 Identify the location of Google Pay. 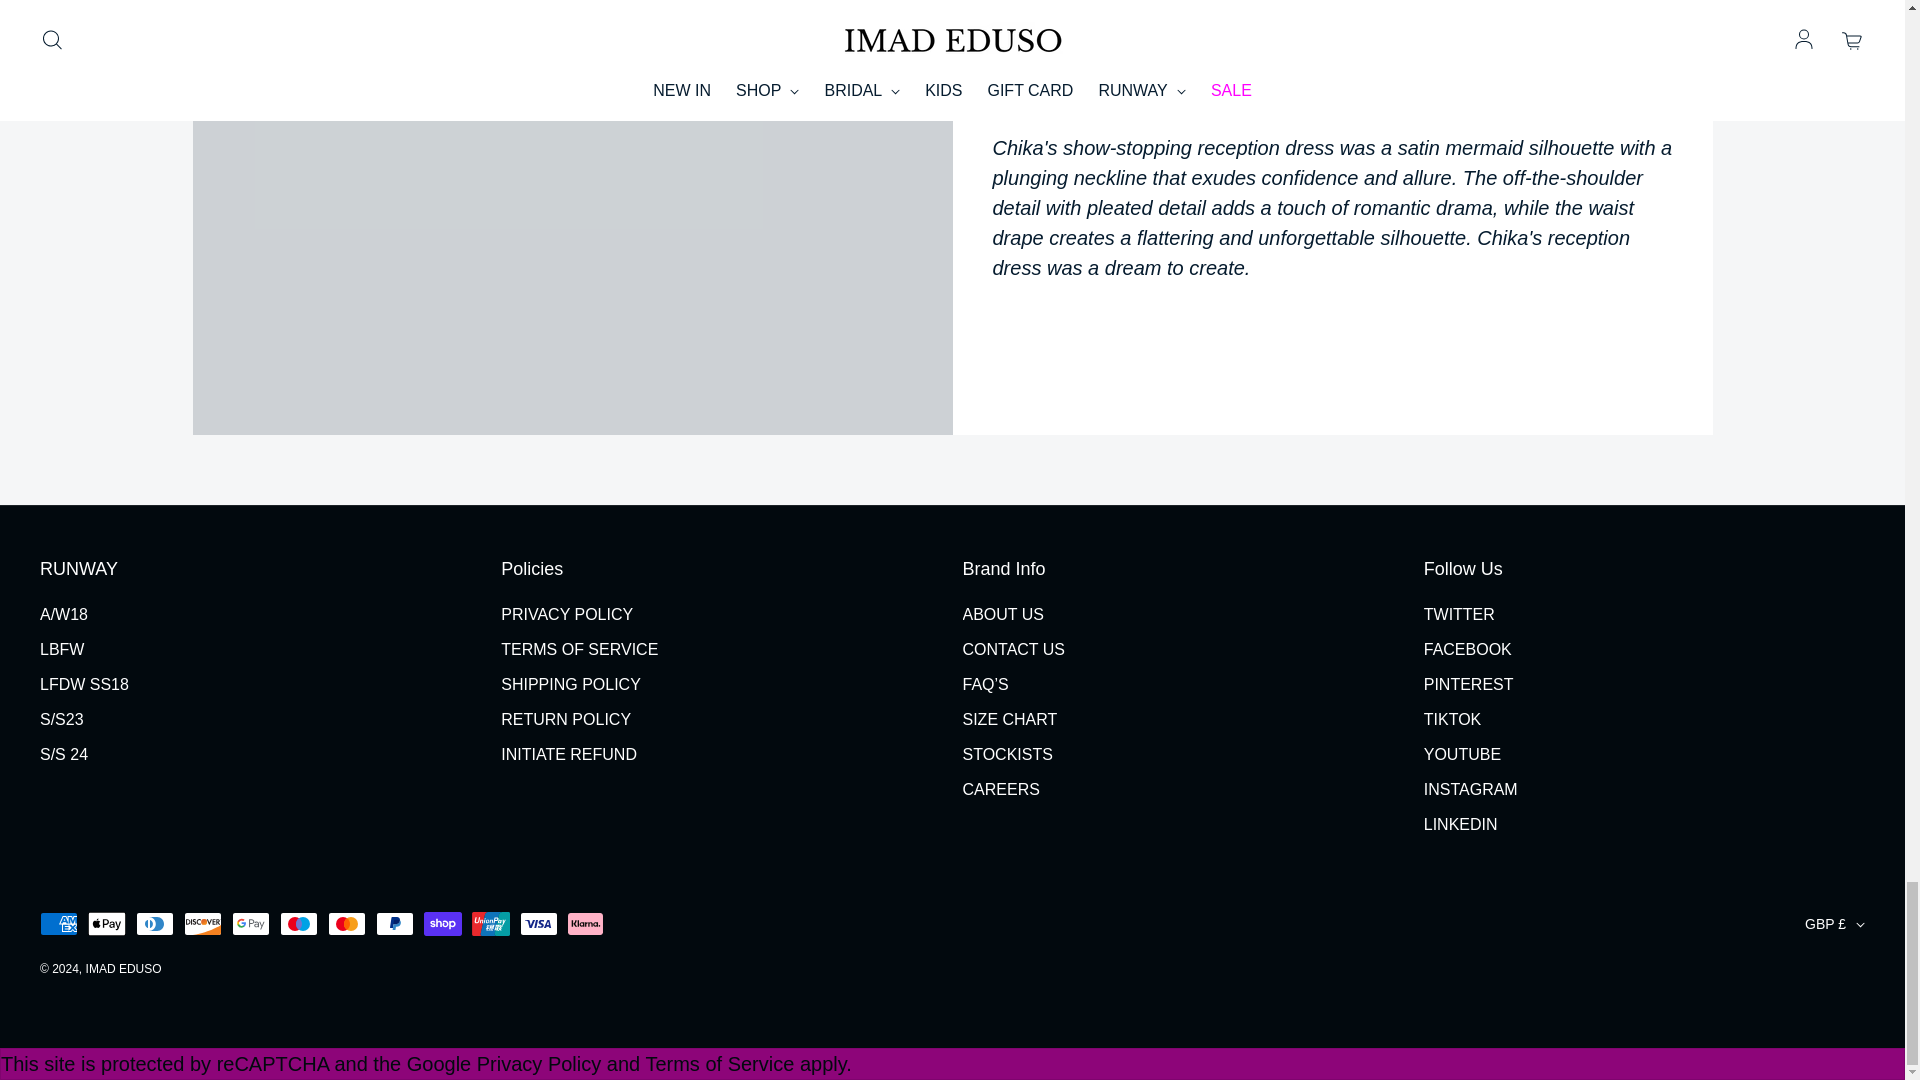
(251, 924).